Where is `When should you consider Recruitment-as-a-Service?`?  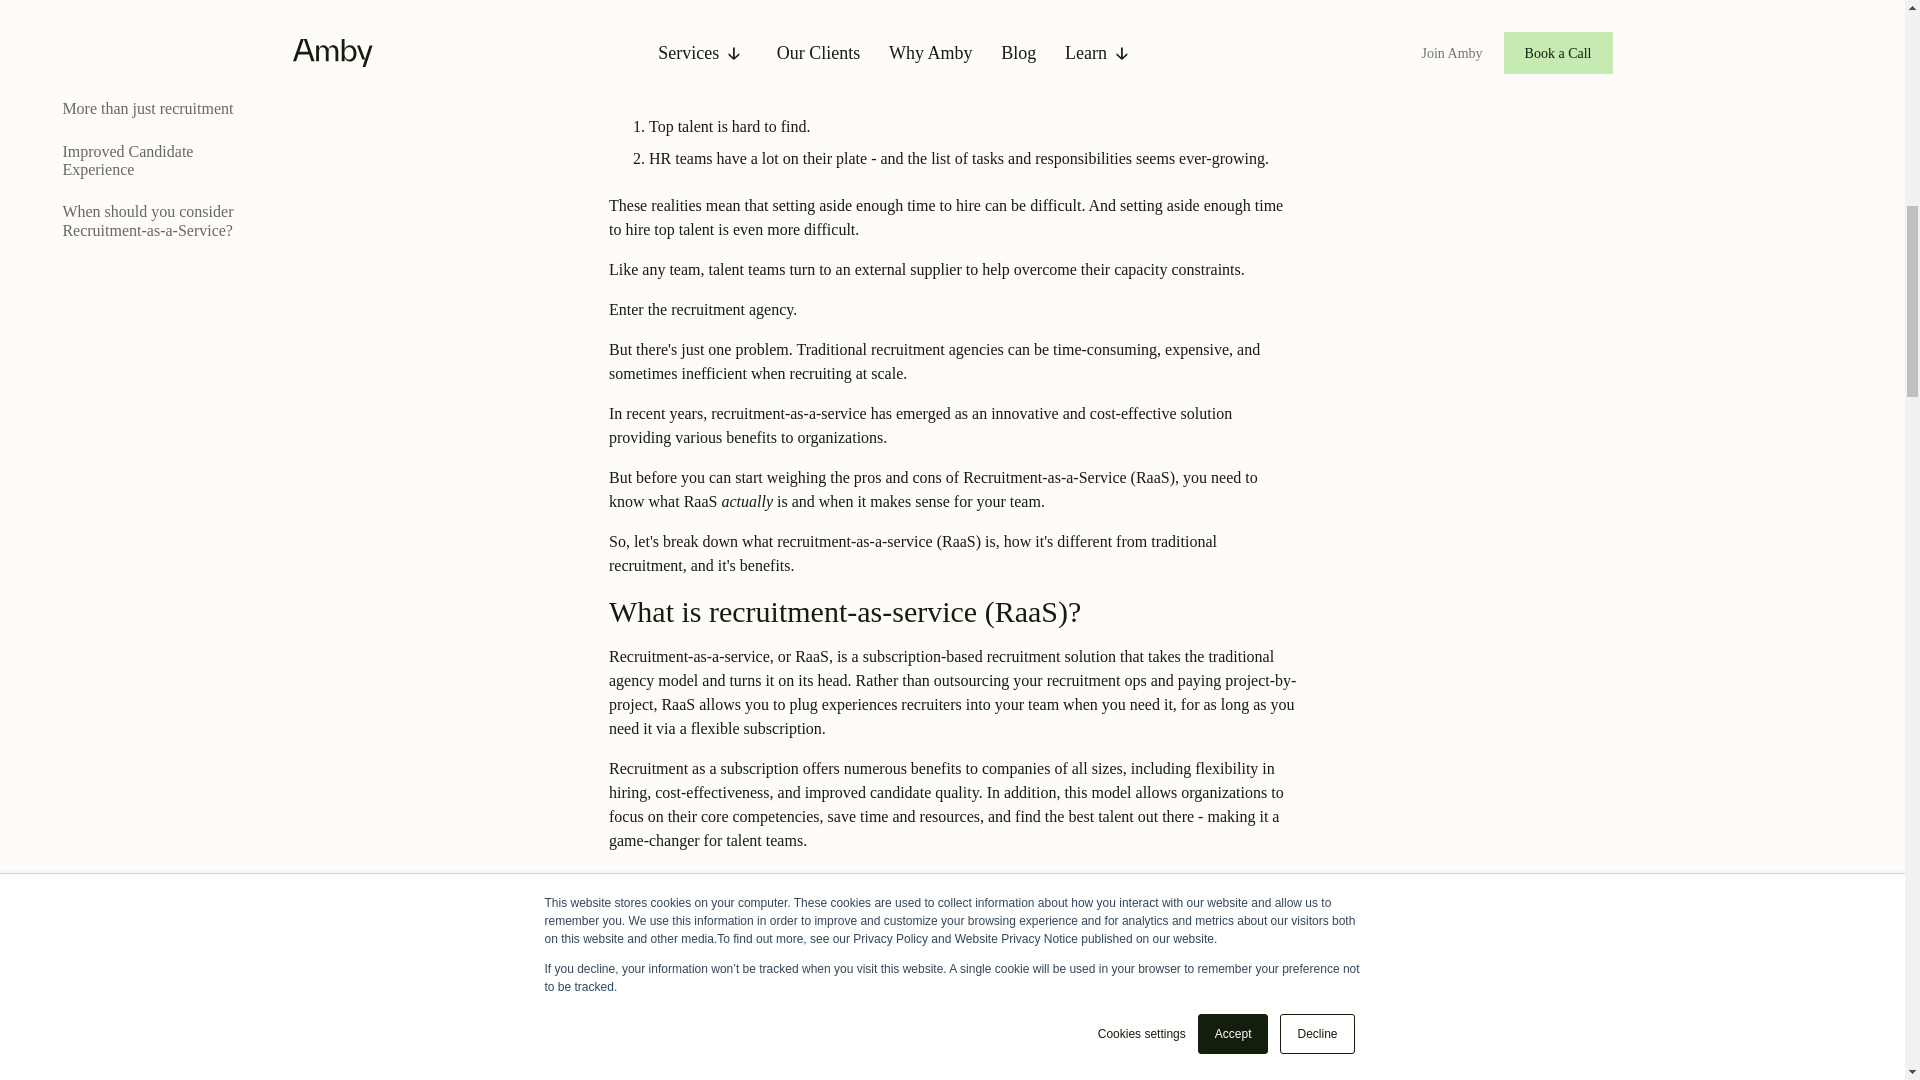
When should you consider Recruitment-as-a-Service? is located at coordinates (158, 221).